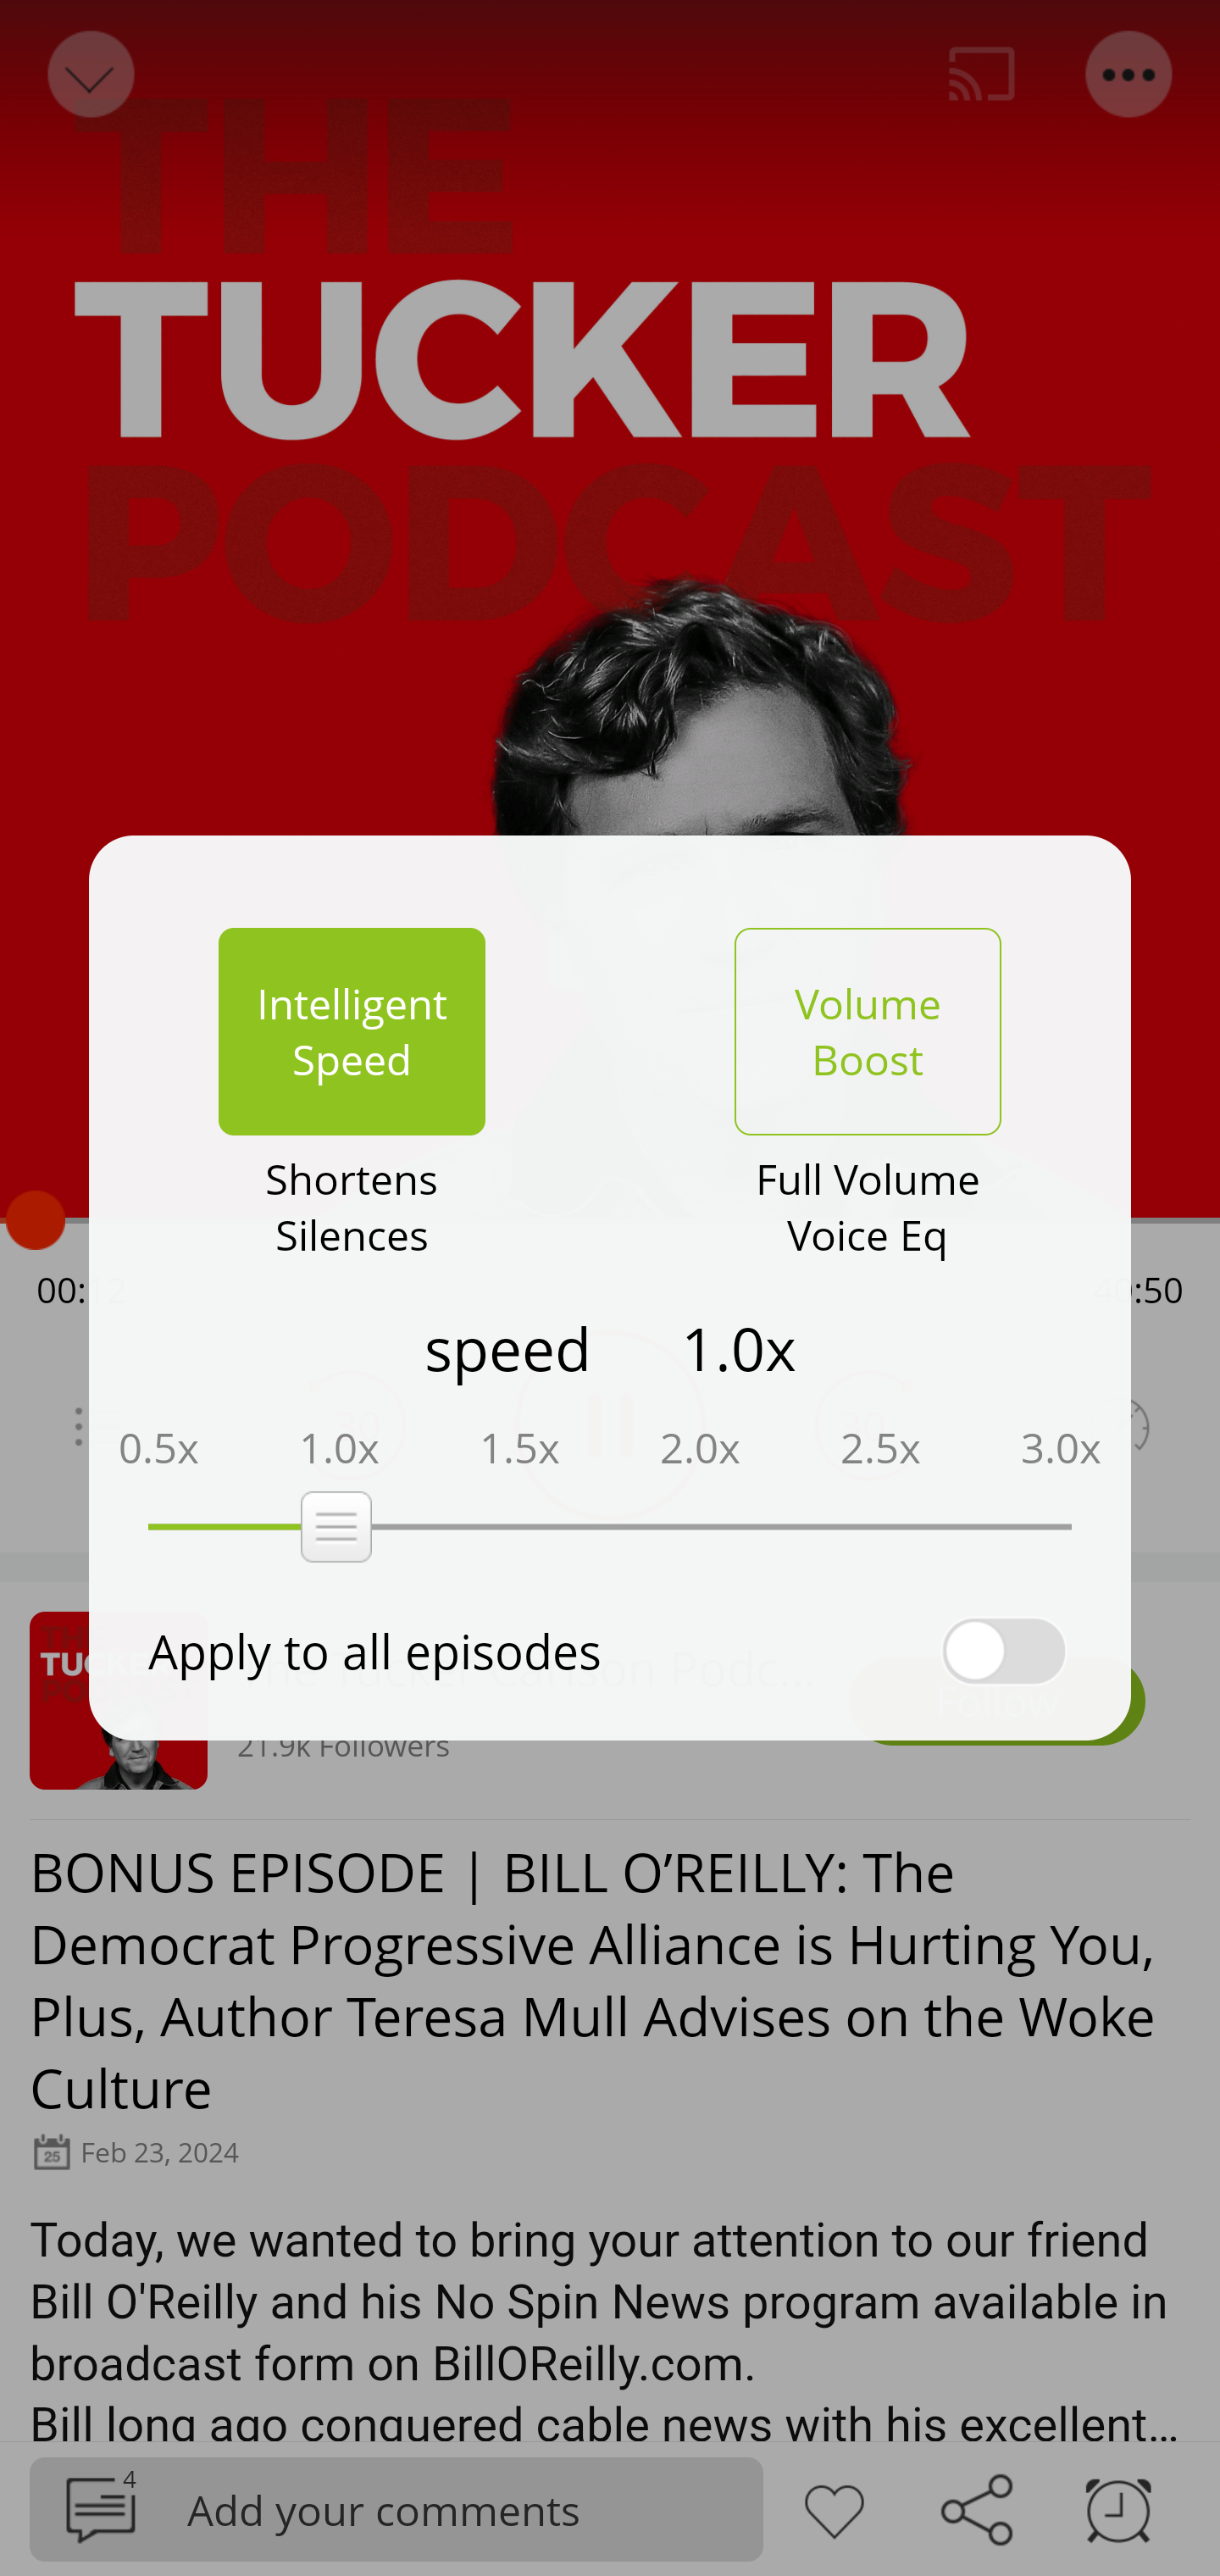 The width and height of the screenshot is (1220, 2576). What do you see at coordinates (868, 1031) in the screenshot?
I see `Volume
Boost` at bounding box center [868, 1031].